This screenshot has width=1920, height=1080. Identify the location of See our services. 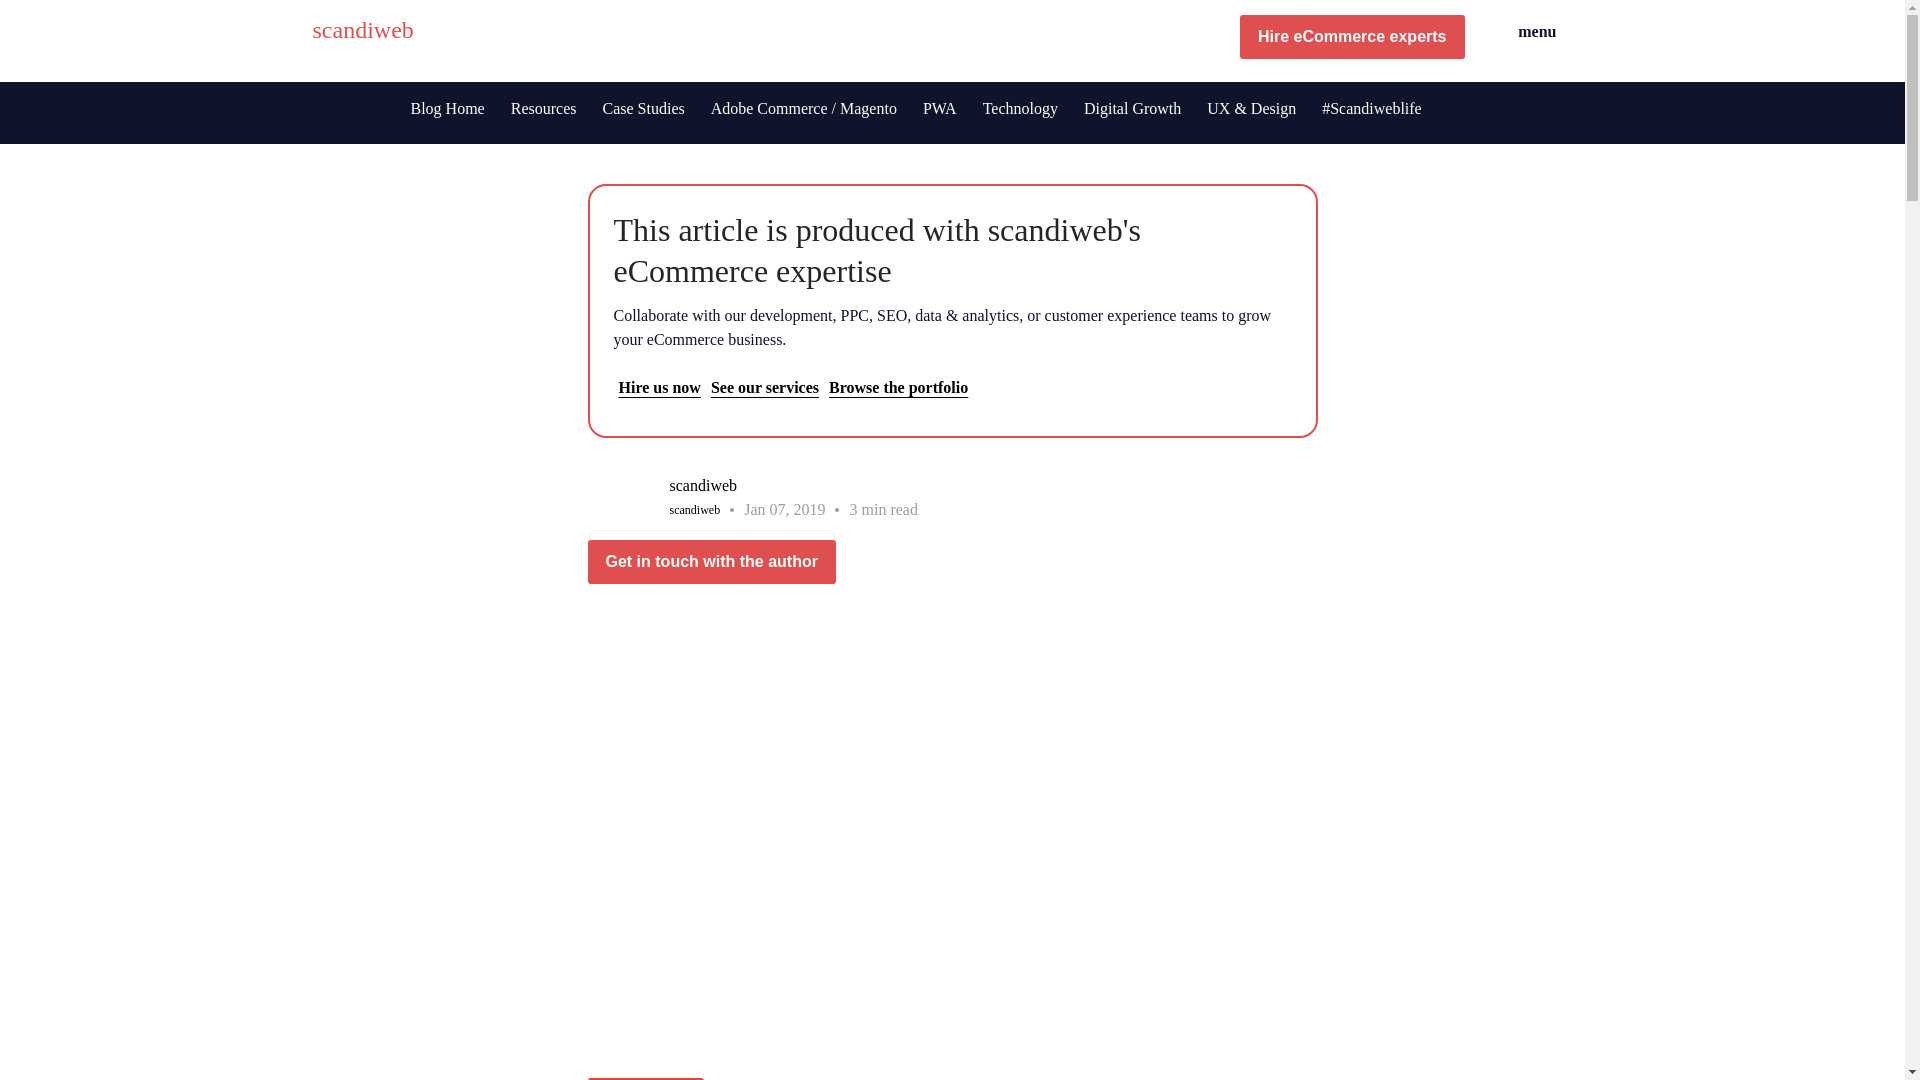
(764, 388).